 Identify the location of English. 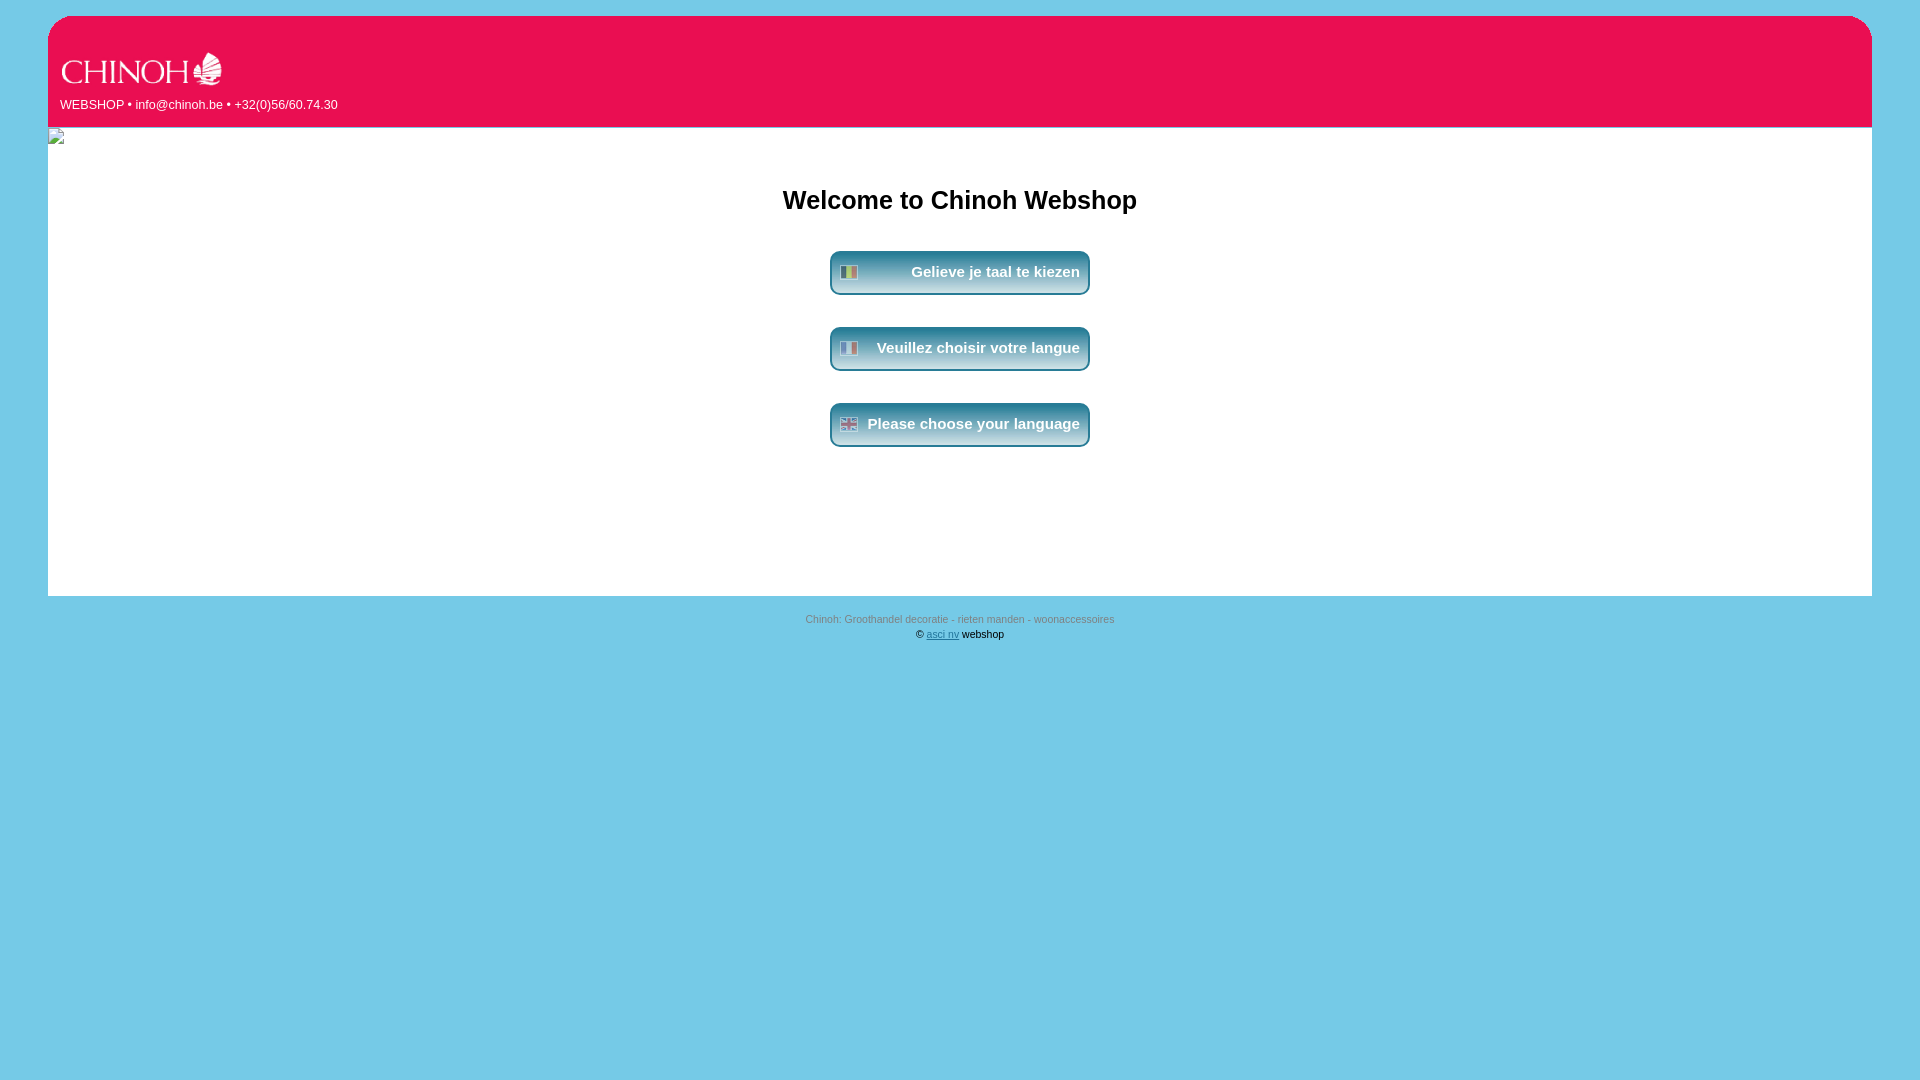
(849, 424).